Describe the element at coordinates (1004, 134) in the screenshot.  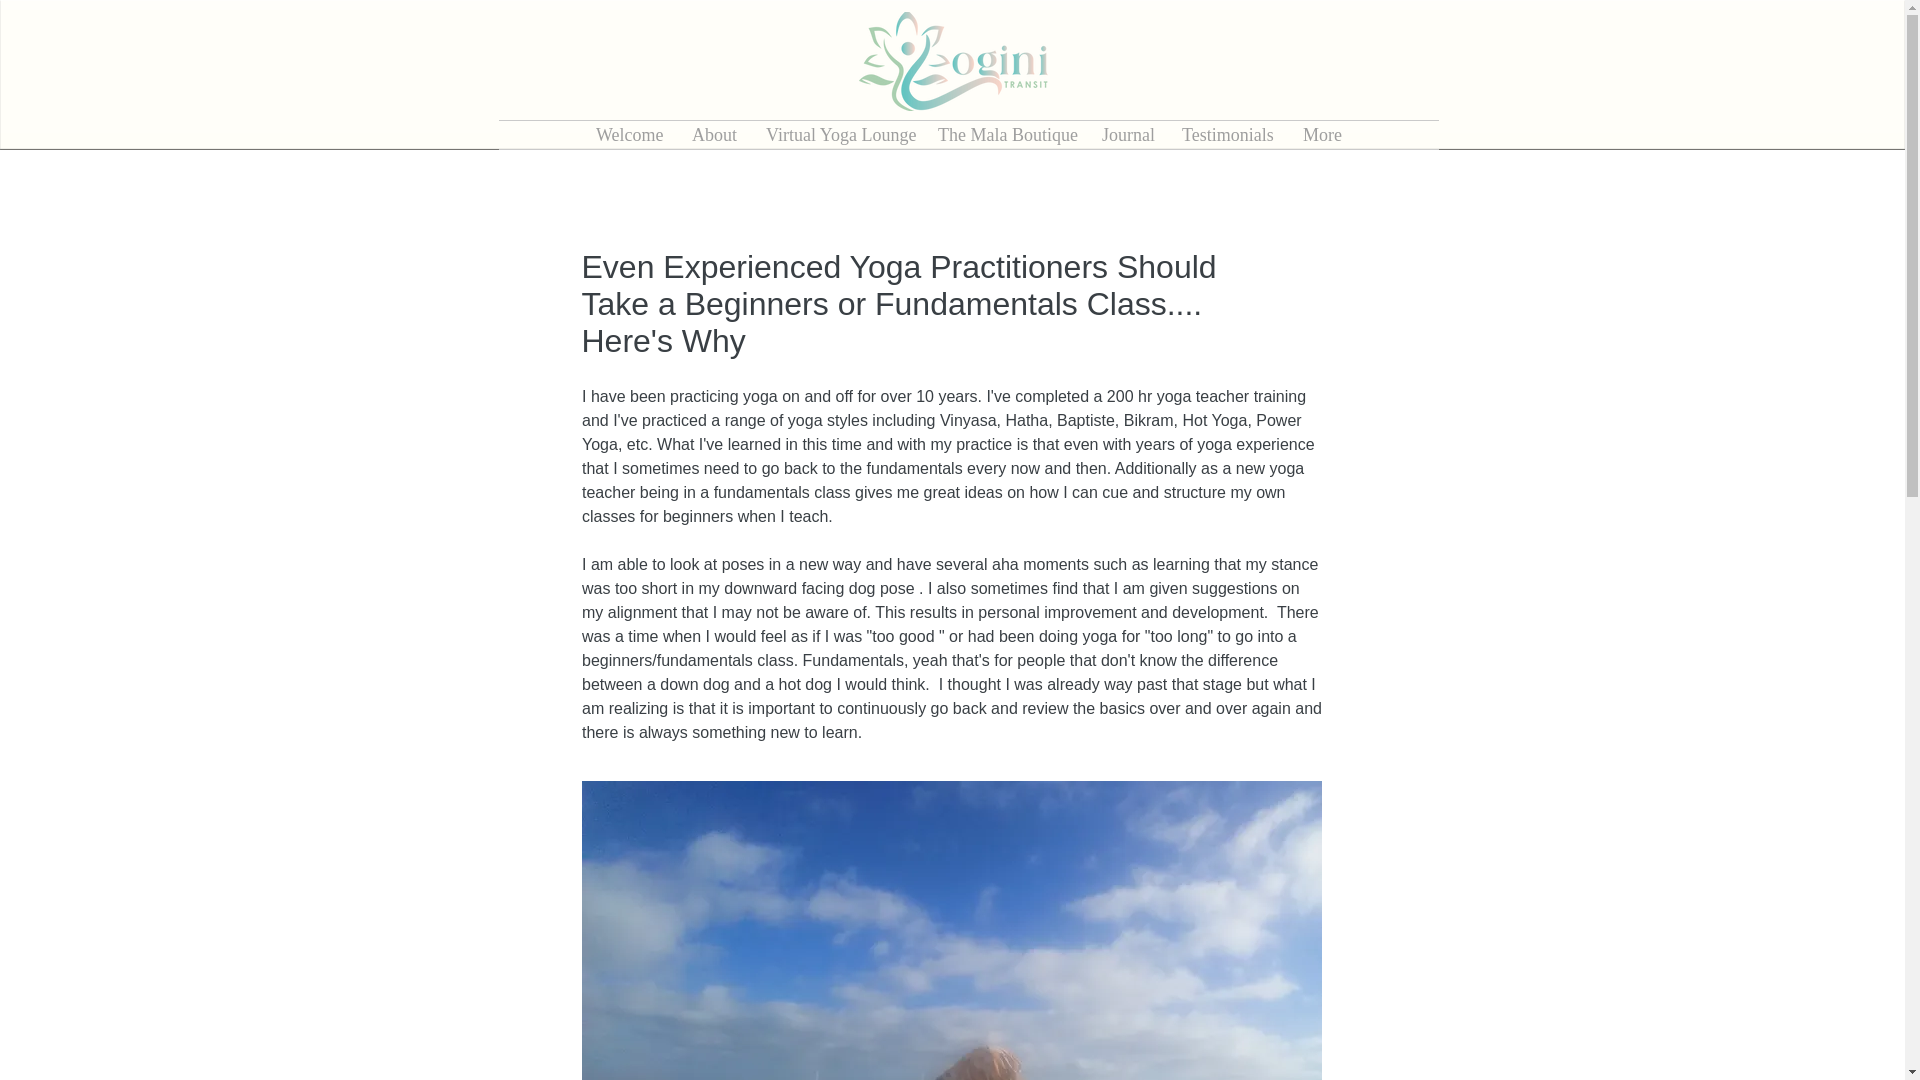
I see `The Mala Boutique` at that location.